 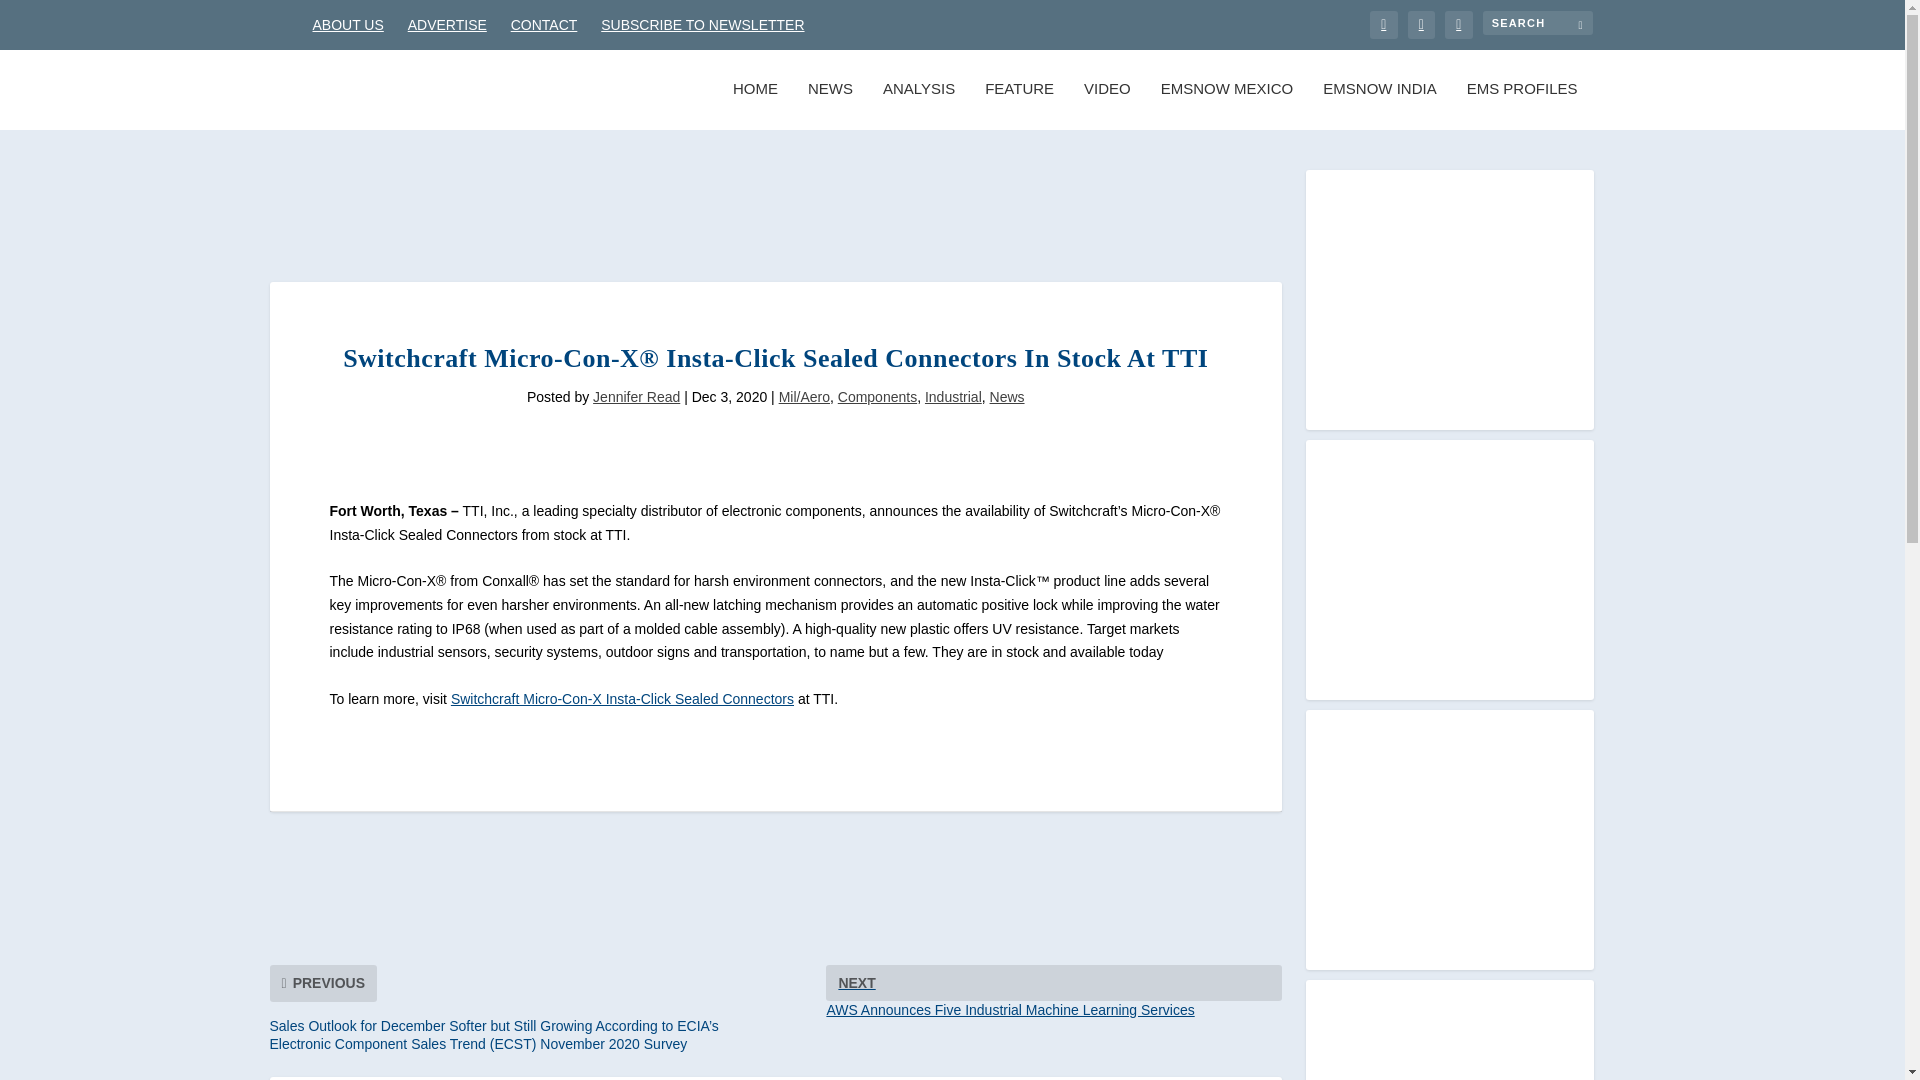 What do you see at coordinates (877, 396) in the screenshot?
I see `Components` at bounding box center [877, 396].